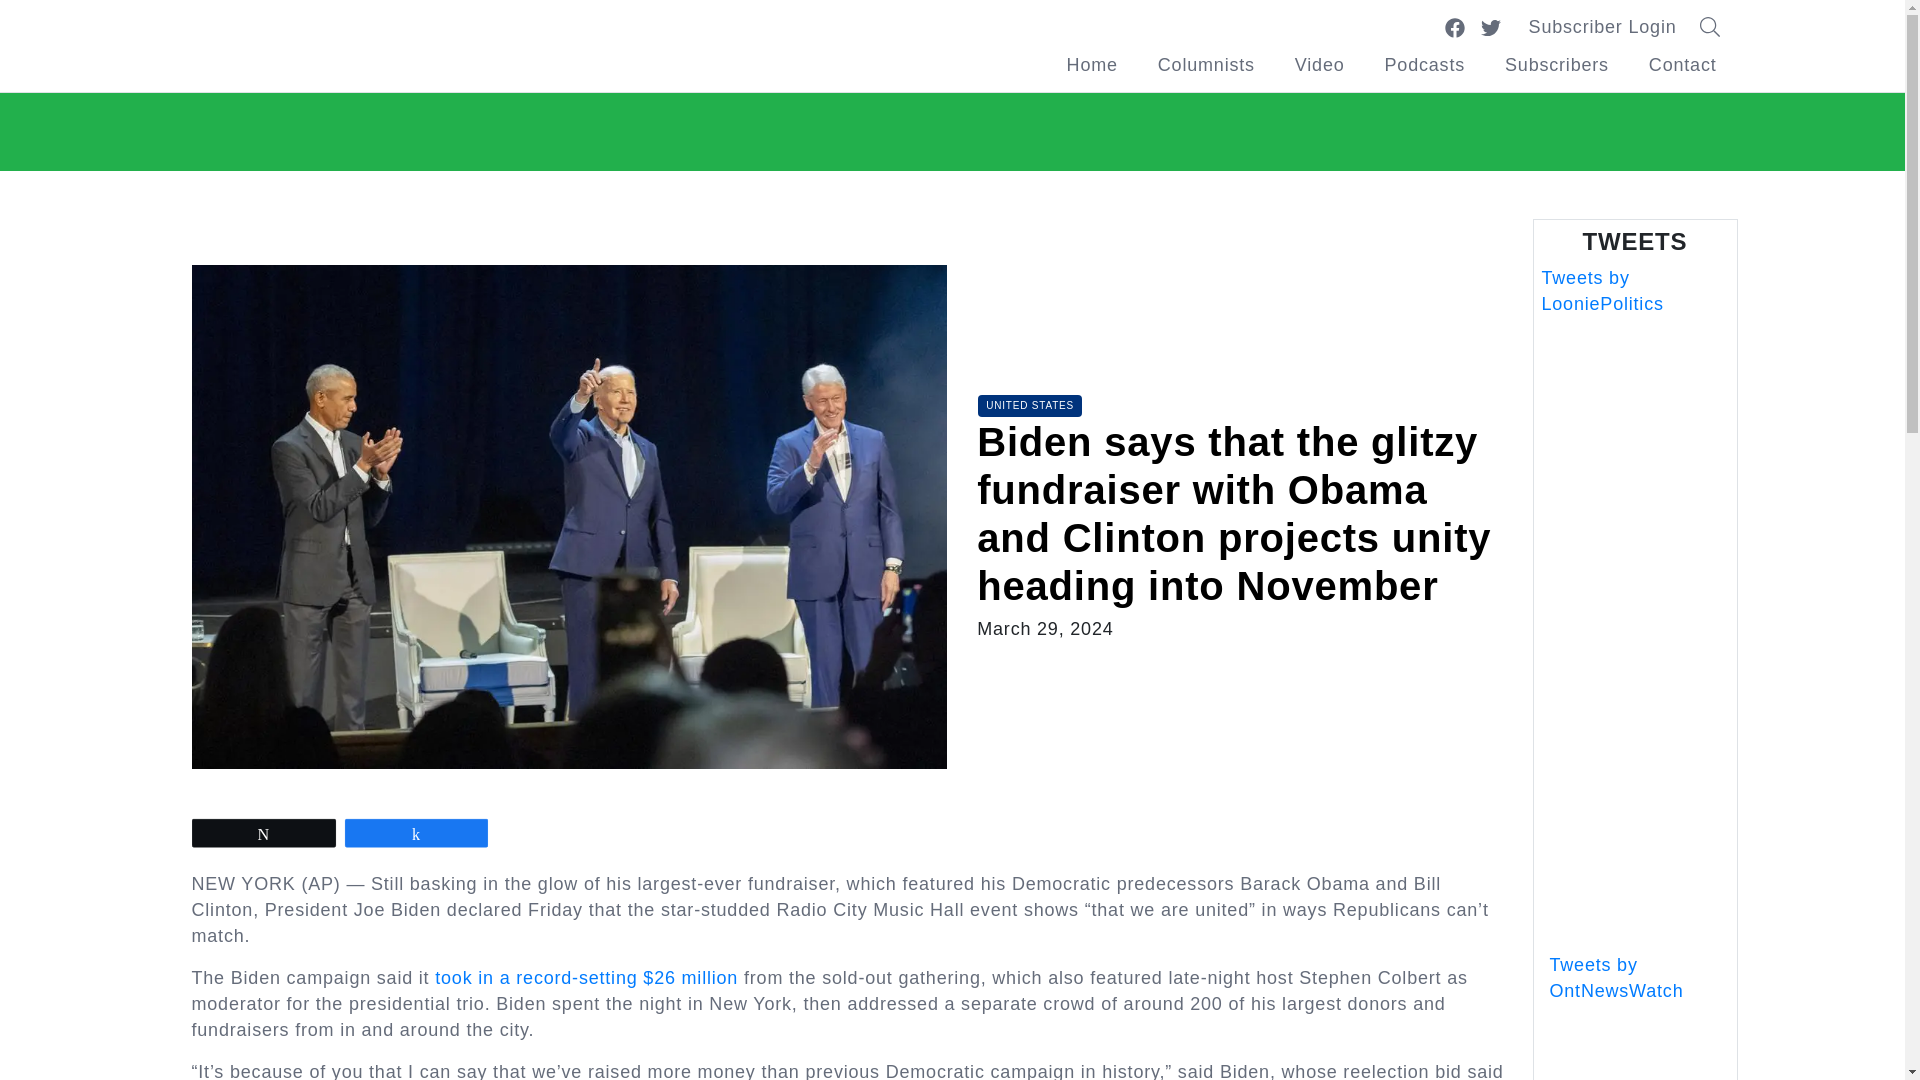  Describe the element at coordinates (1320, 65) in the screenshot. I see `Video` at that location.